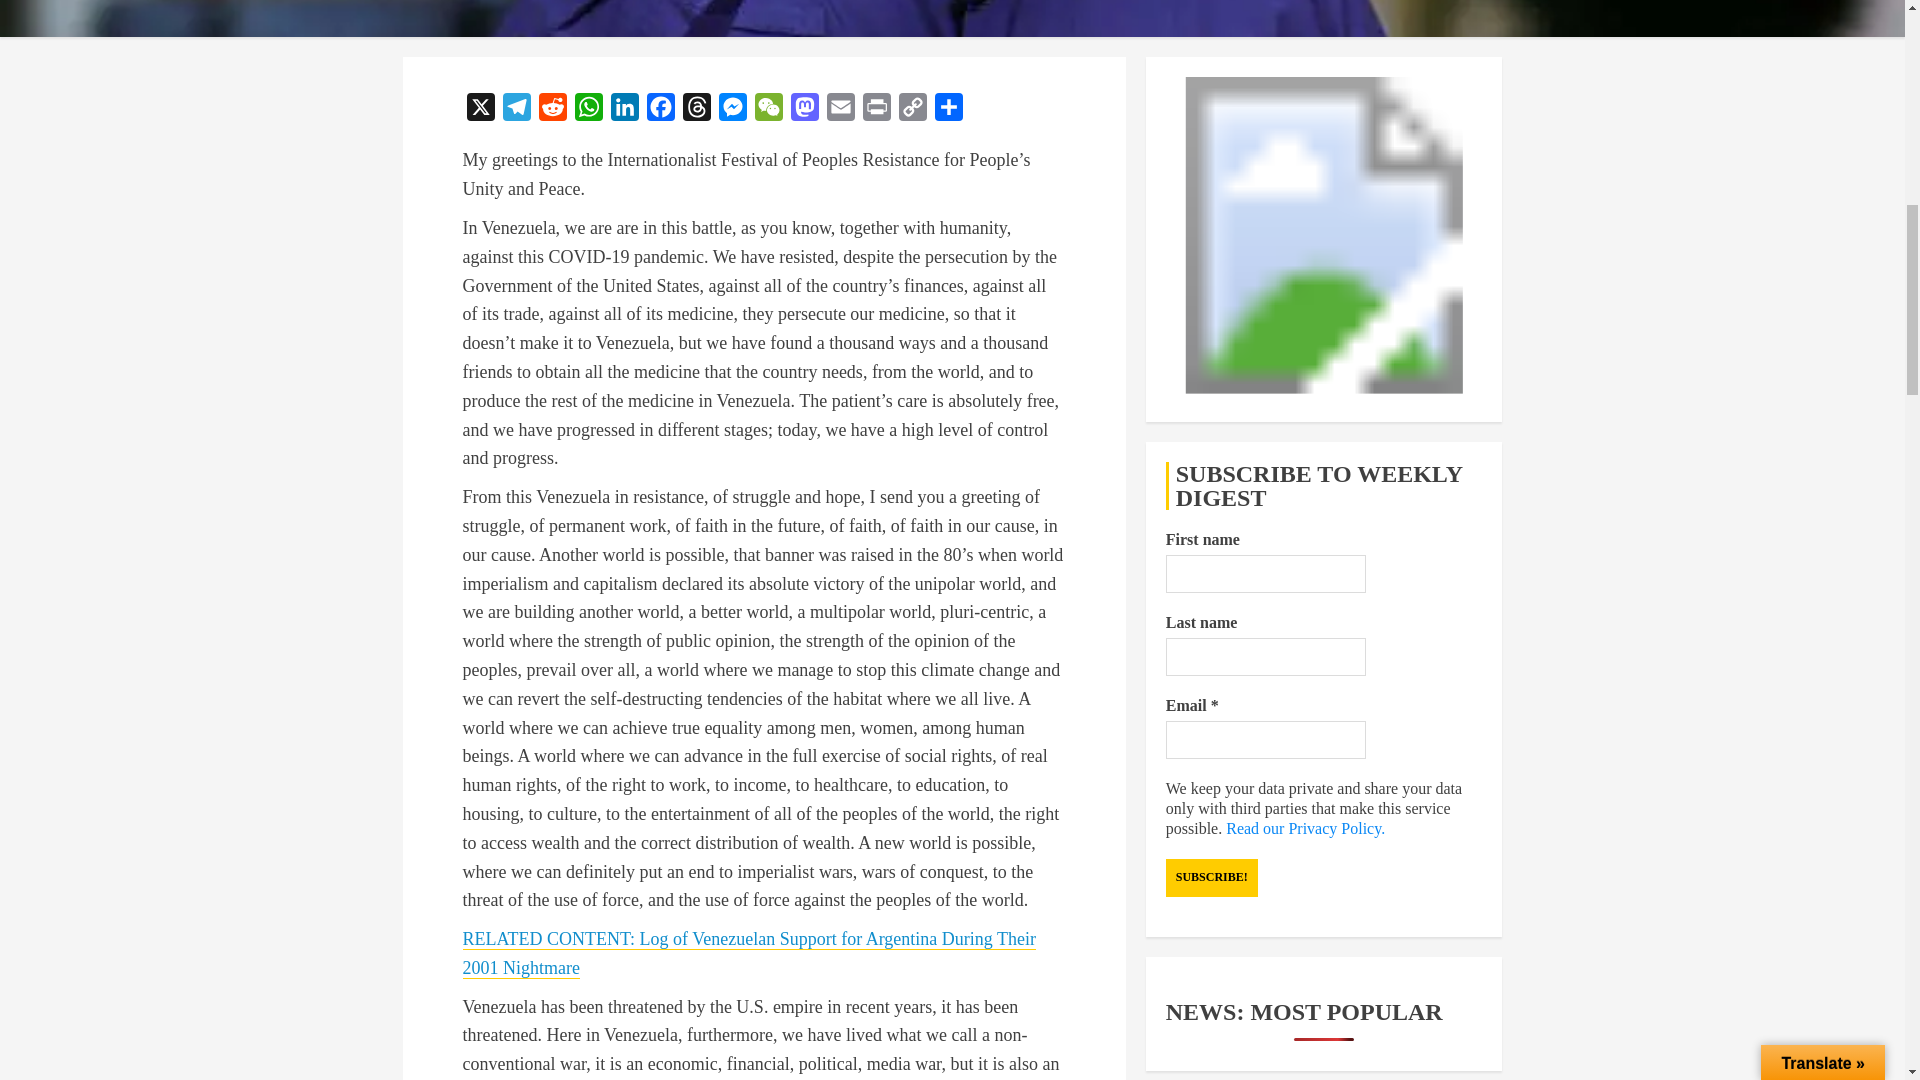 The height and width of the screenshot is (1080, 1920). Describe the element at coordinates (480, 110) in the screenshot. I see `X` at that location.